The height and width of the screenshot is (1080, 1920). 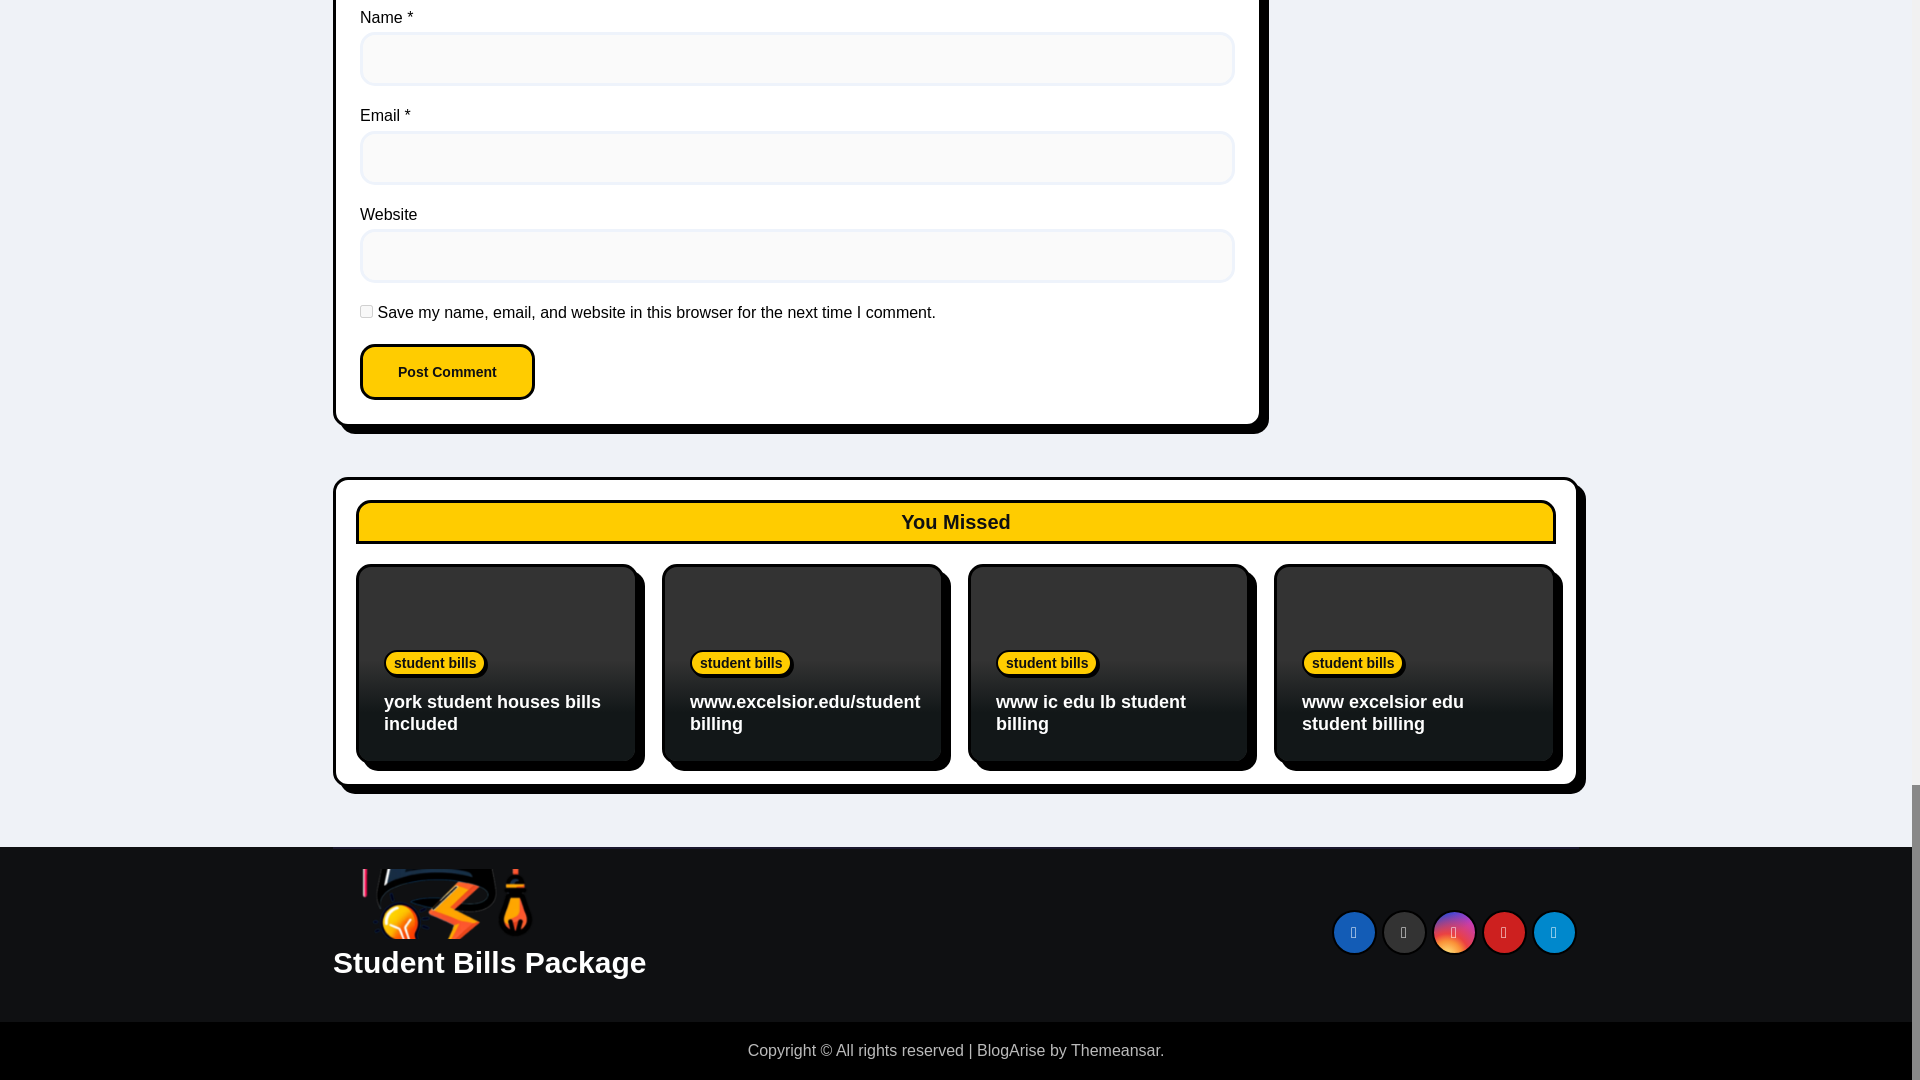 I want to click on Post Comment, so click(x=448, y=372).